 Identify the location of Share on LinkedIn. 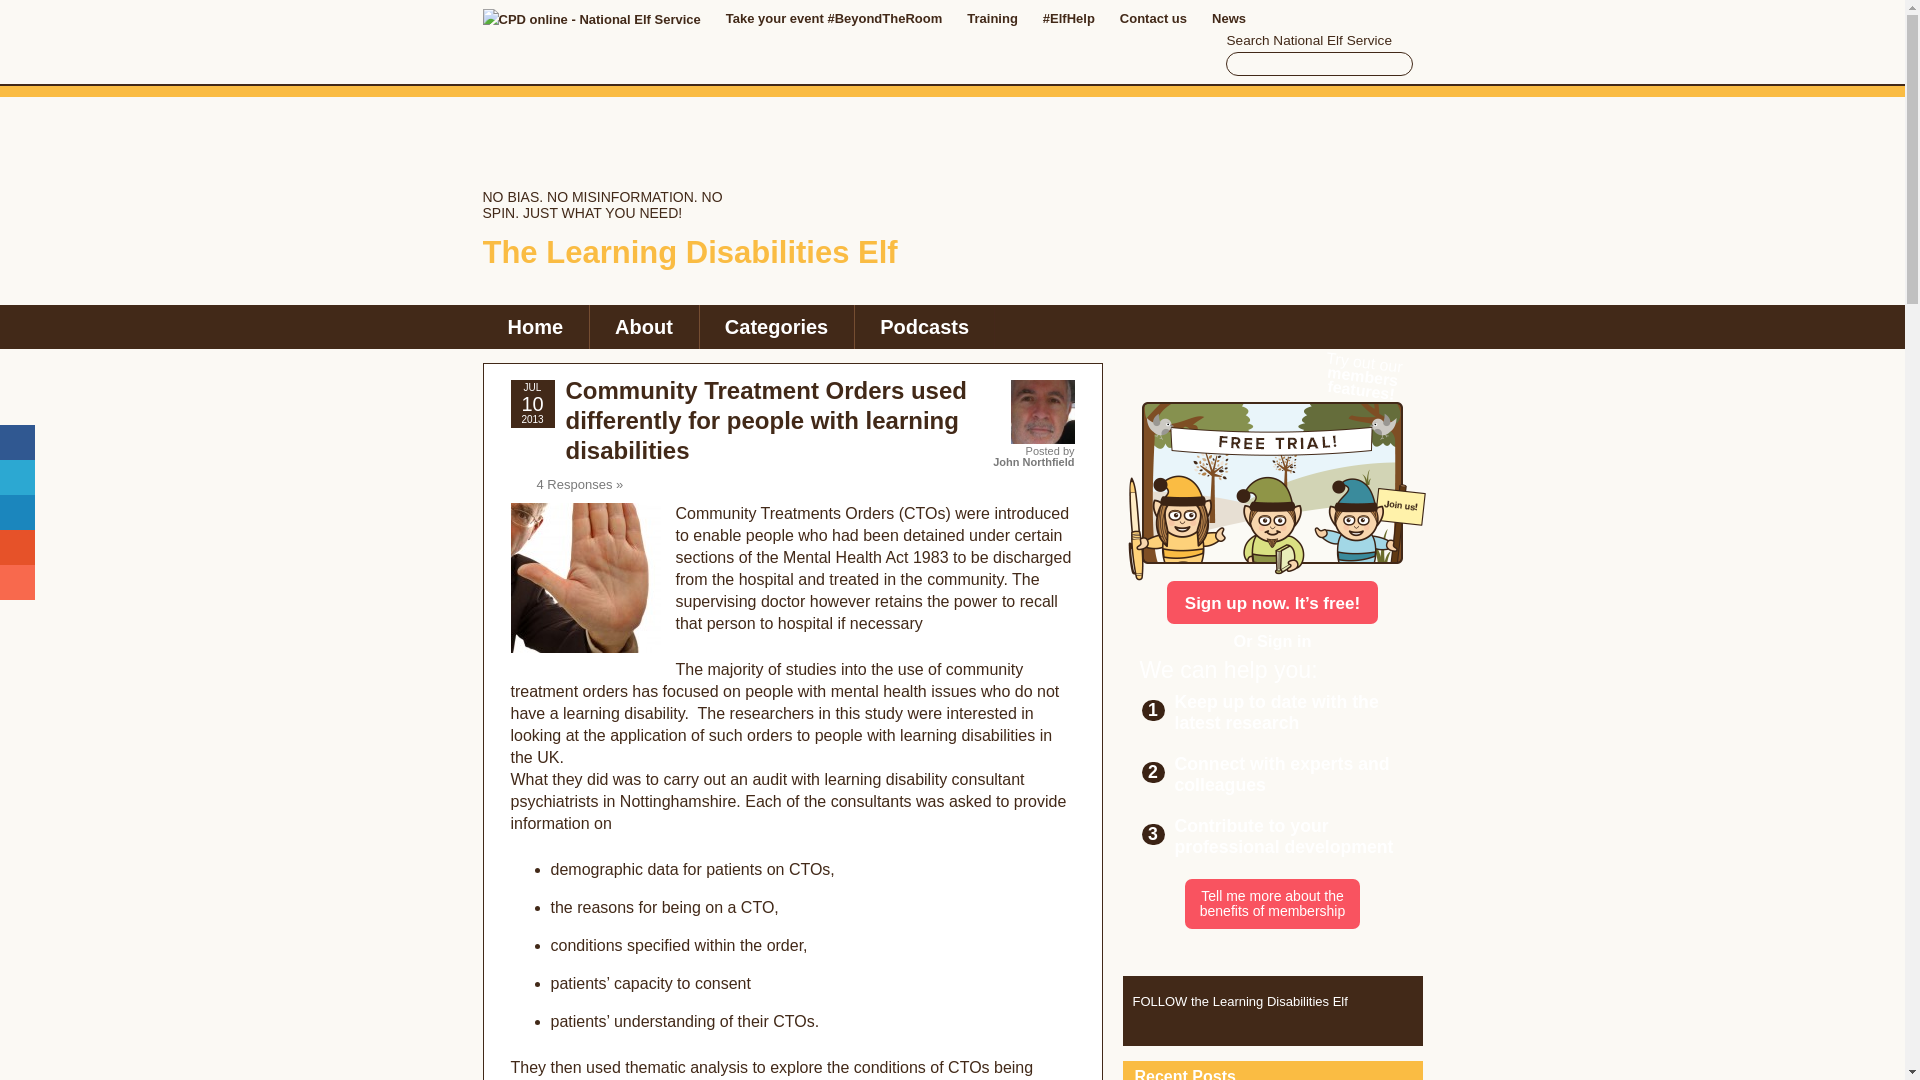
(17, 512).